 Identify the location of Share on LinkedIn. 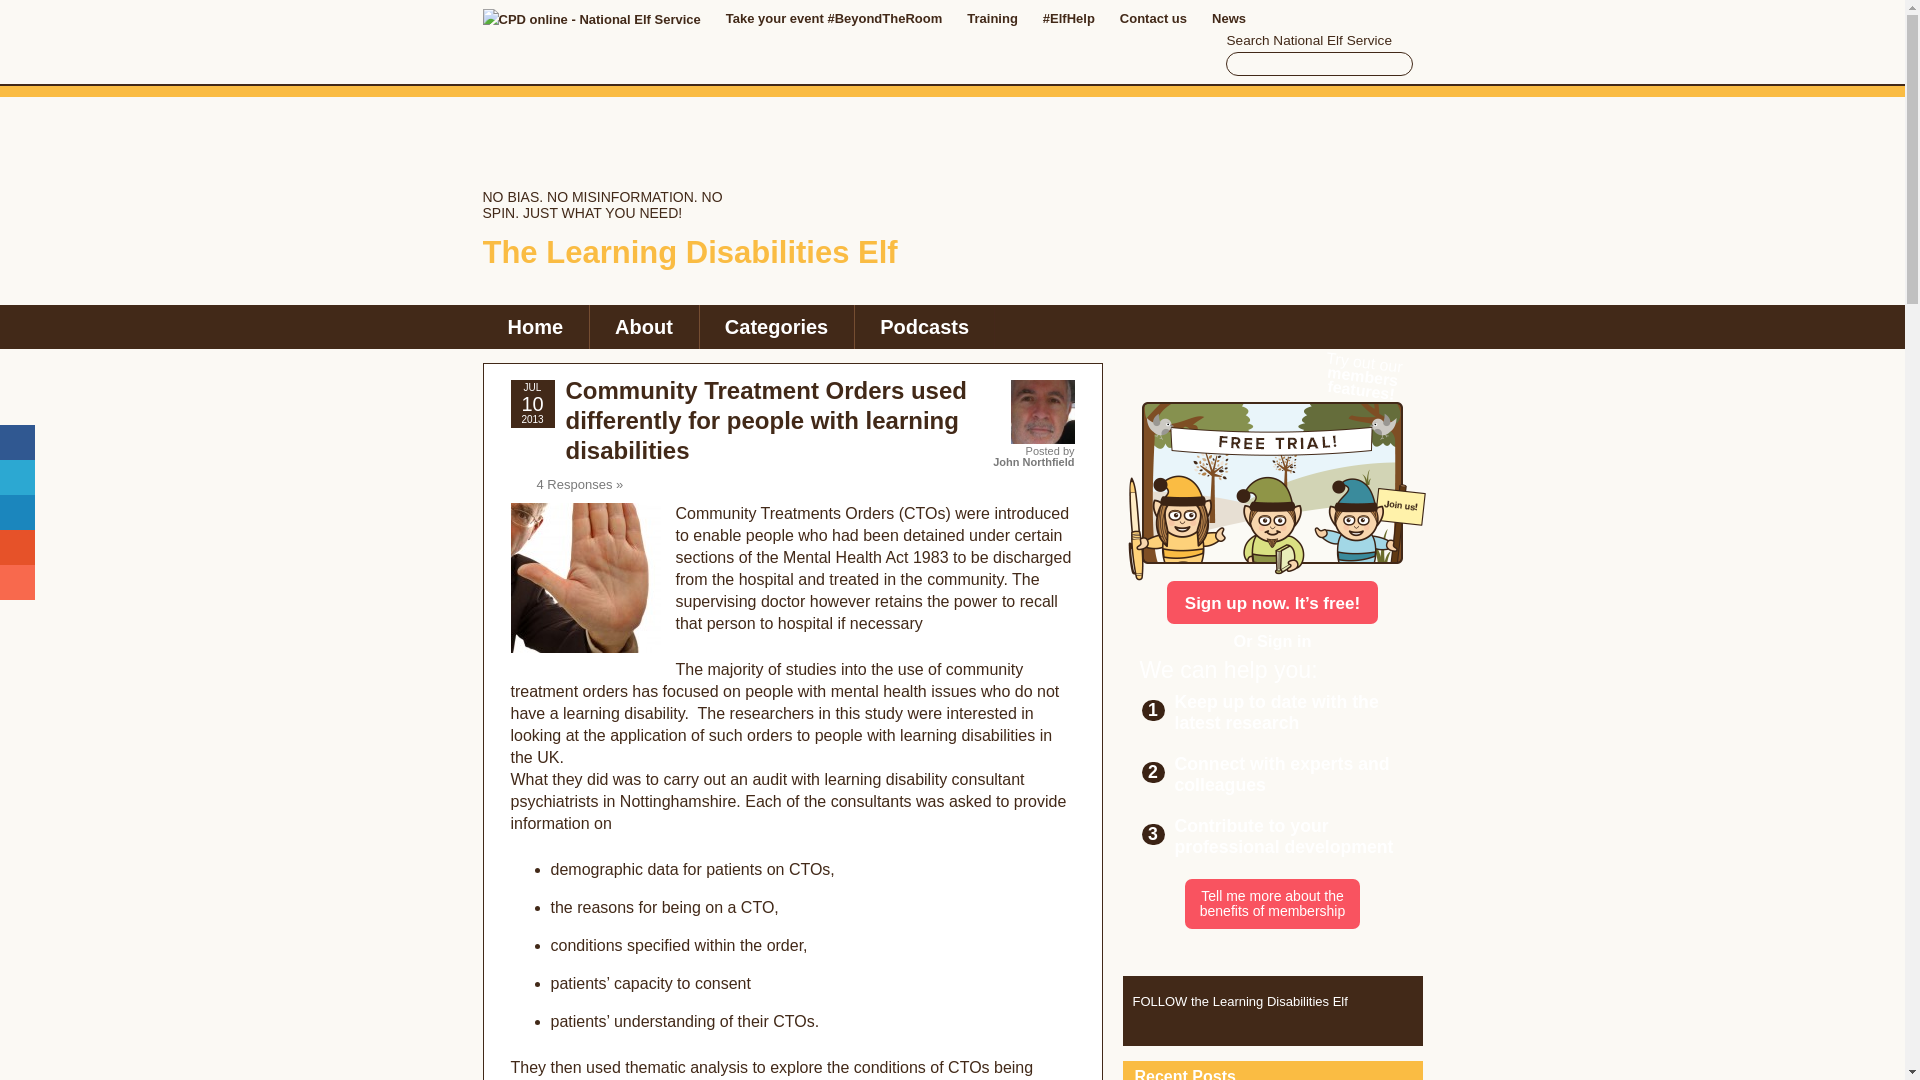
(17, 512).